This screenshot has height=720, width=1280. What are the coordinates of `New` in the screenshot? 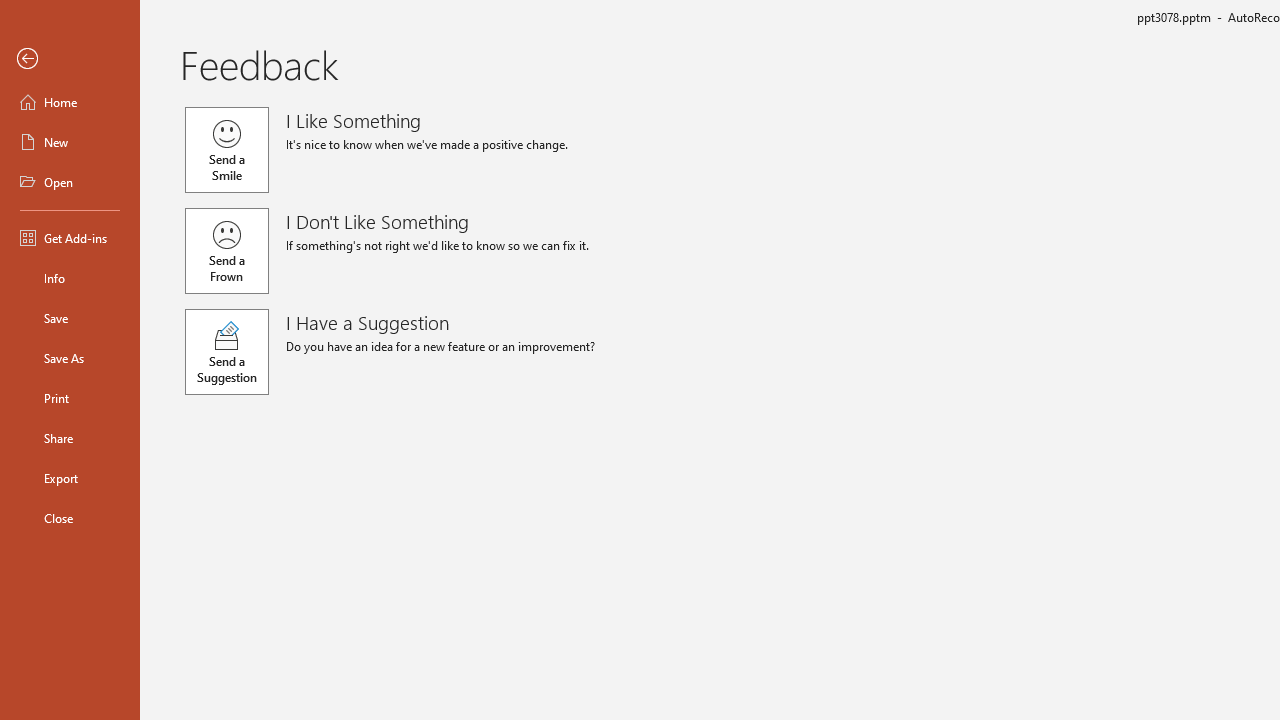 It's located at (70, 142).